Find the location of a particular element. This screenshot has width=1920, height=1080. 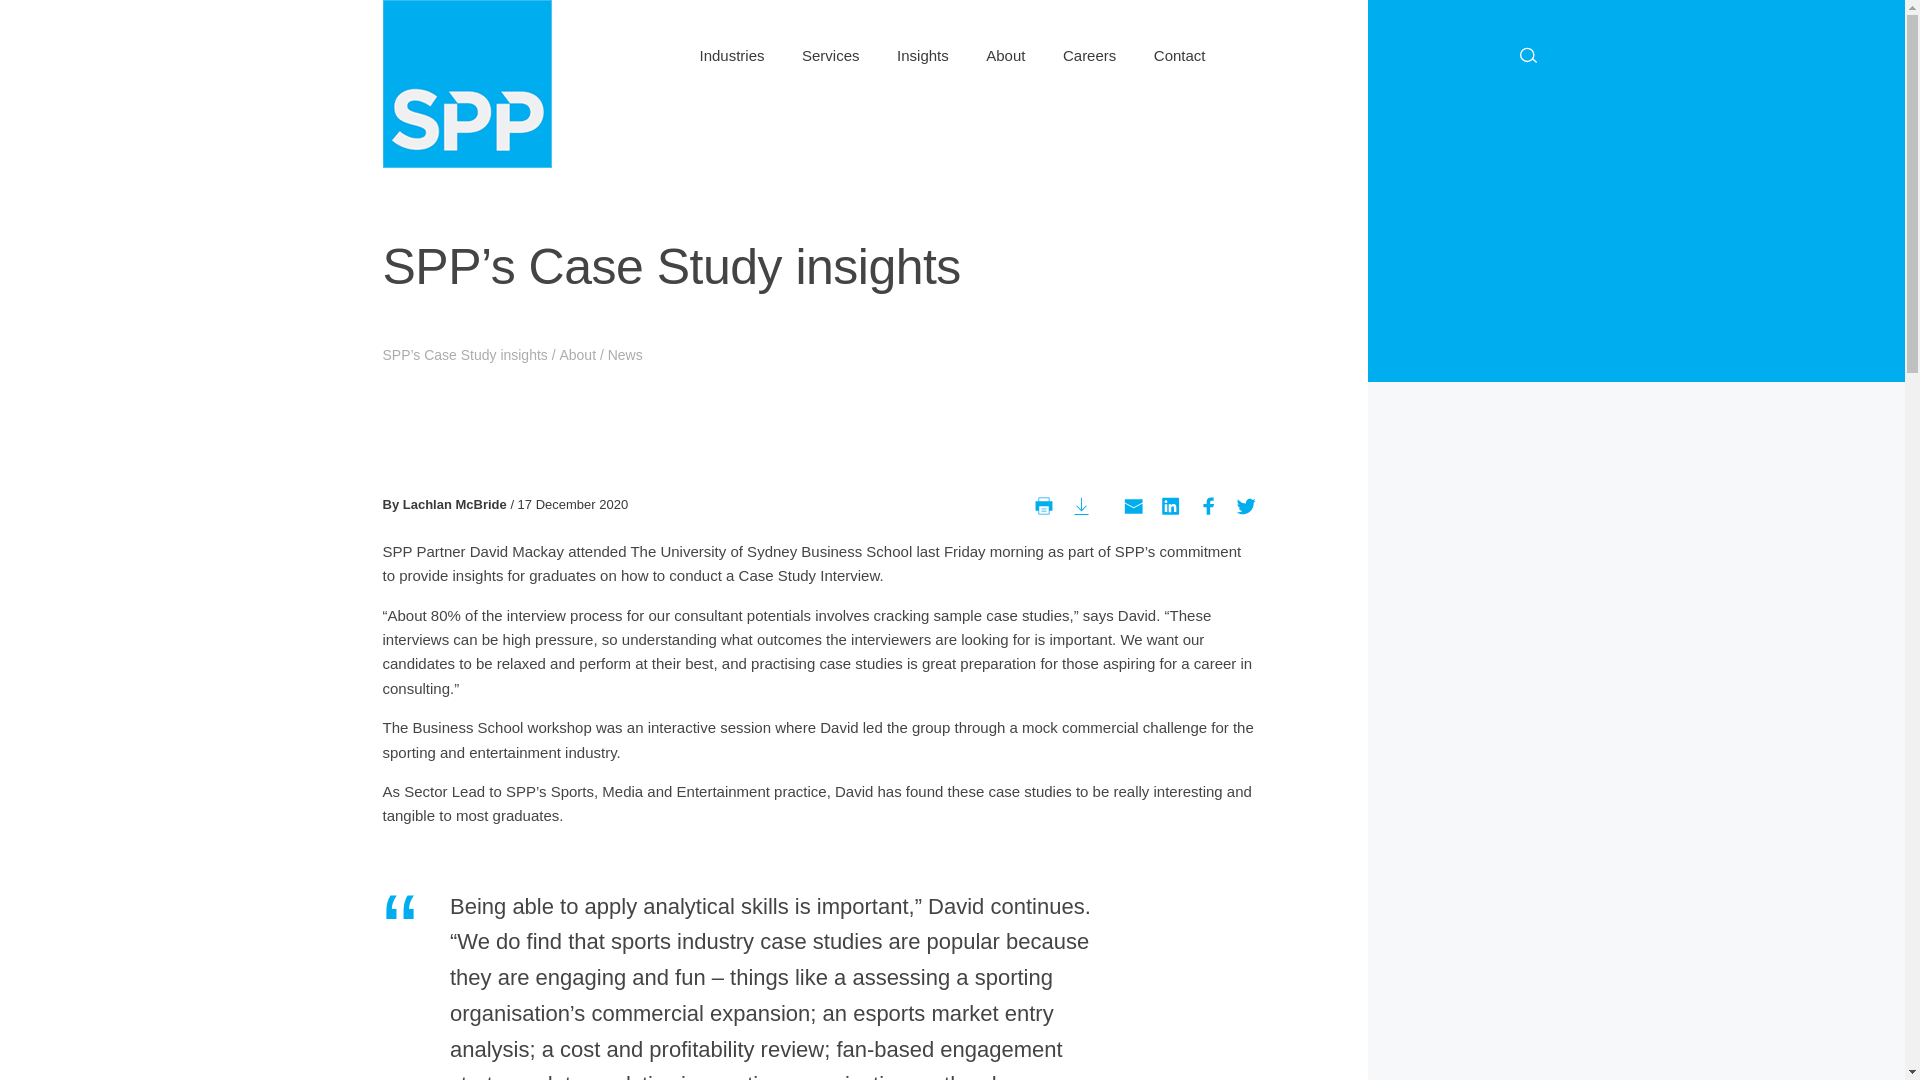

Insights is located at coordinates (922, 39).